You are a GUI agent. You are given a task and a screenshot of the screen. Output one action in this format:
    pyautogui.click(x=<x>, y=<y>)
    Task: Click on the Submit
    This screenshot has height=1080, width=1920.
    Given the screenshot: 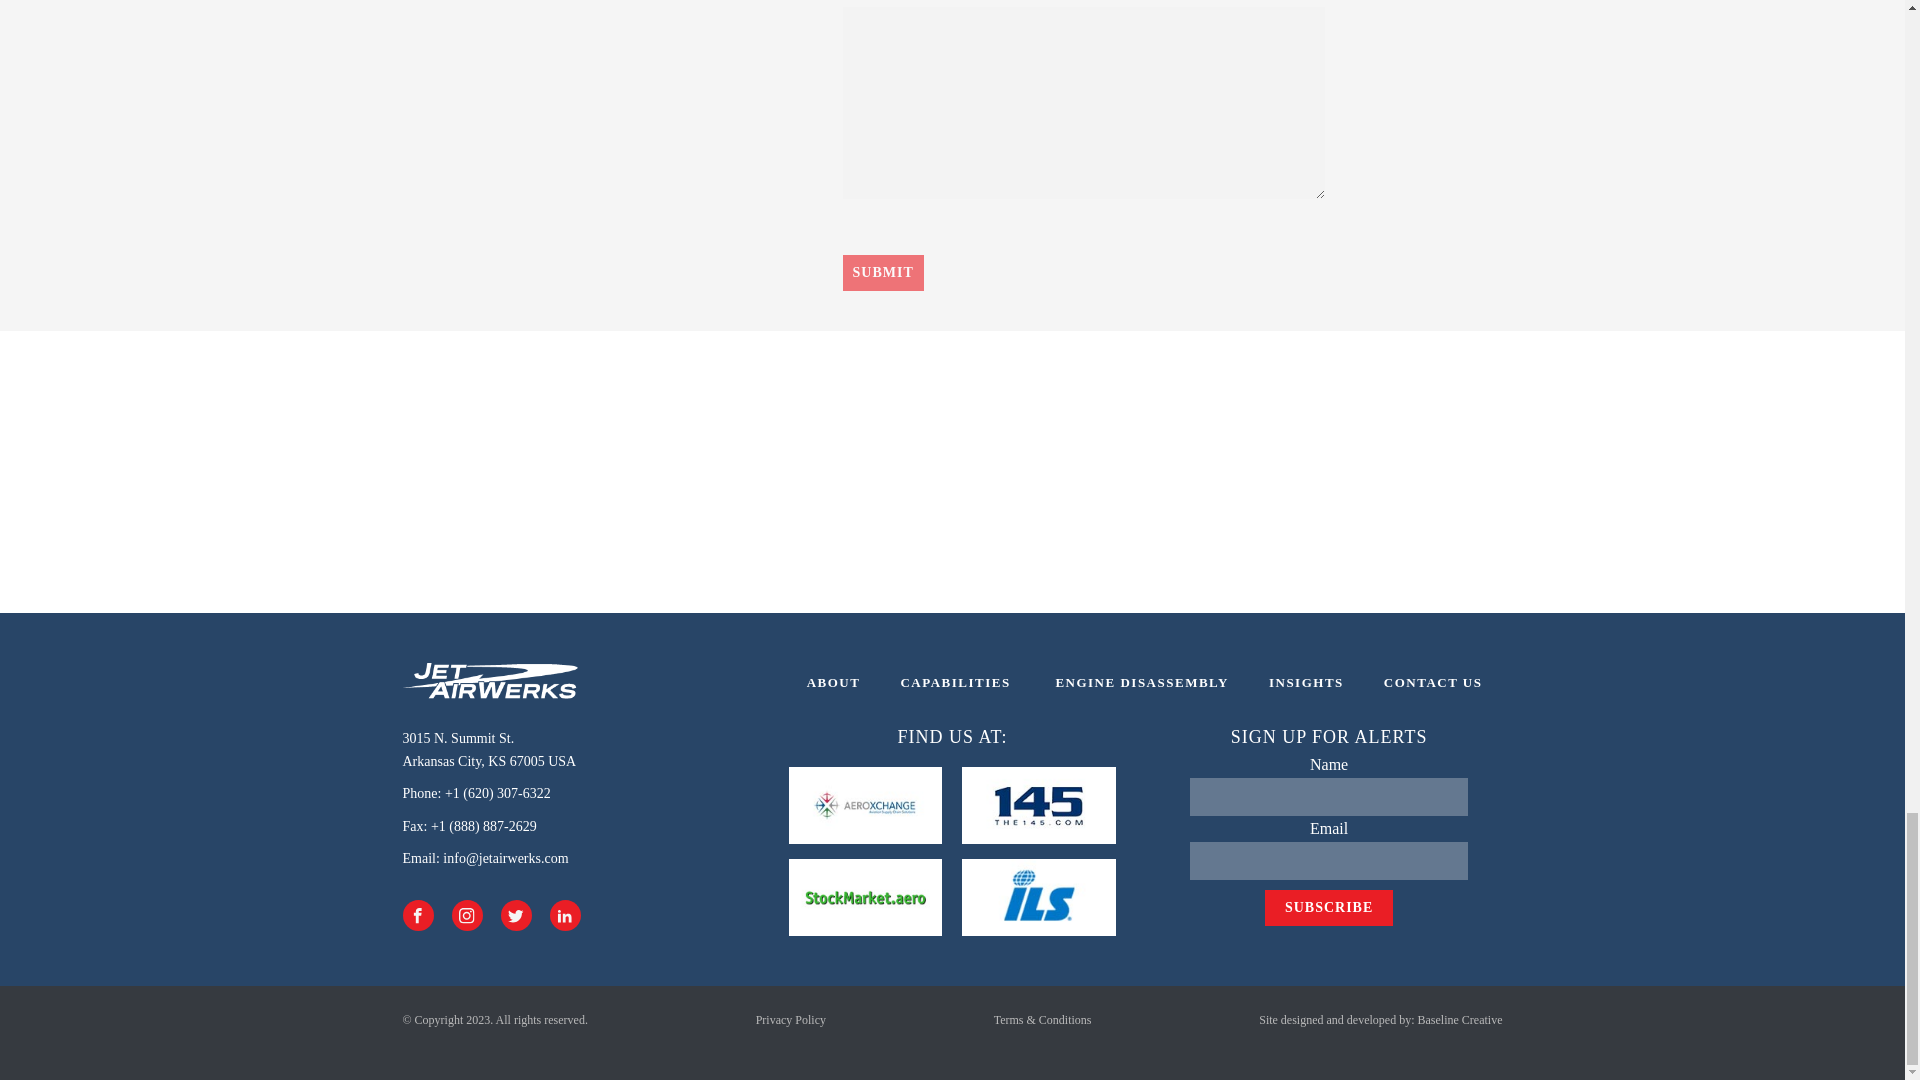 What is the action you would take?
    pyautogui.click(x=488, y=750)
    